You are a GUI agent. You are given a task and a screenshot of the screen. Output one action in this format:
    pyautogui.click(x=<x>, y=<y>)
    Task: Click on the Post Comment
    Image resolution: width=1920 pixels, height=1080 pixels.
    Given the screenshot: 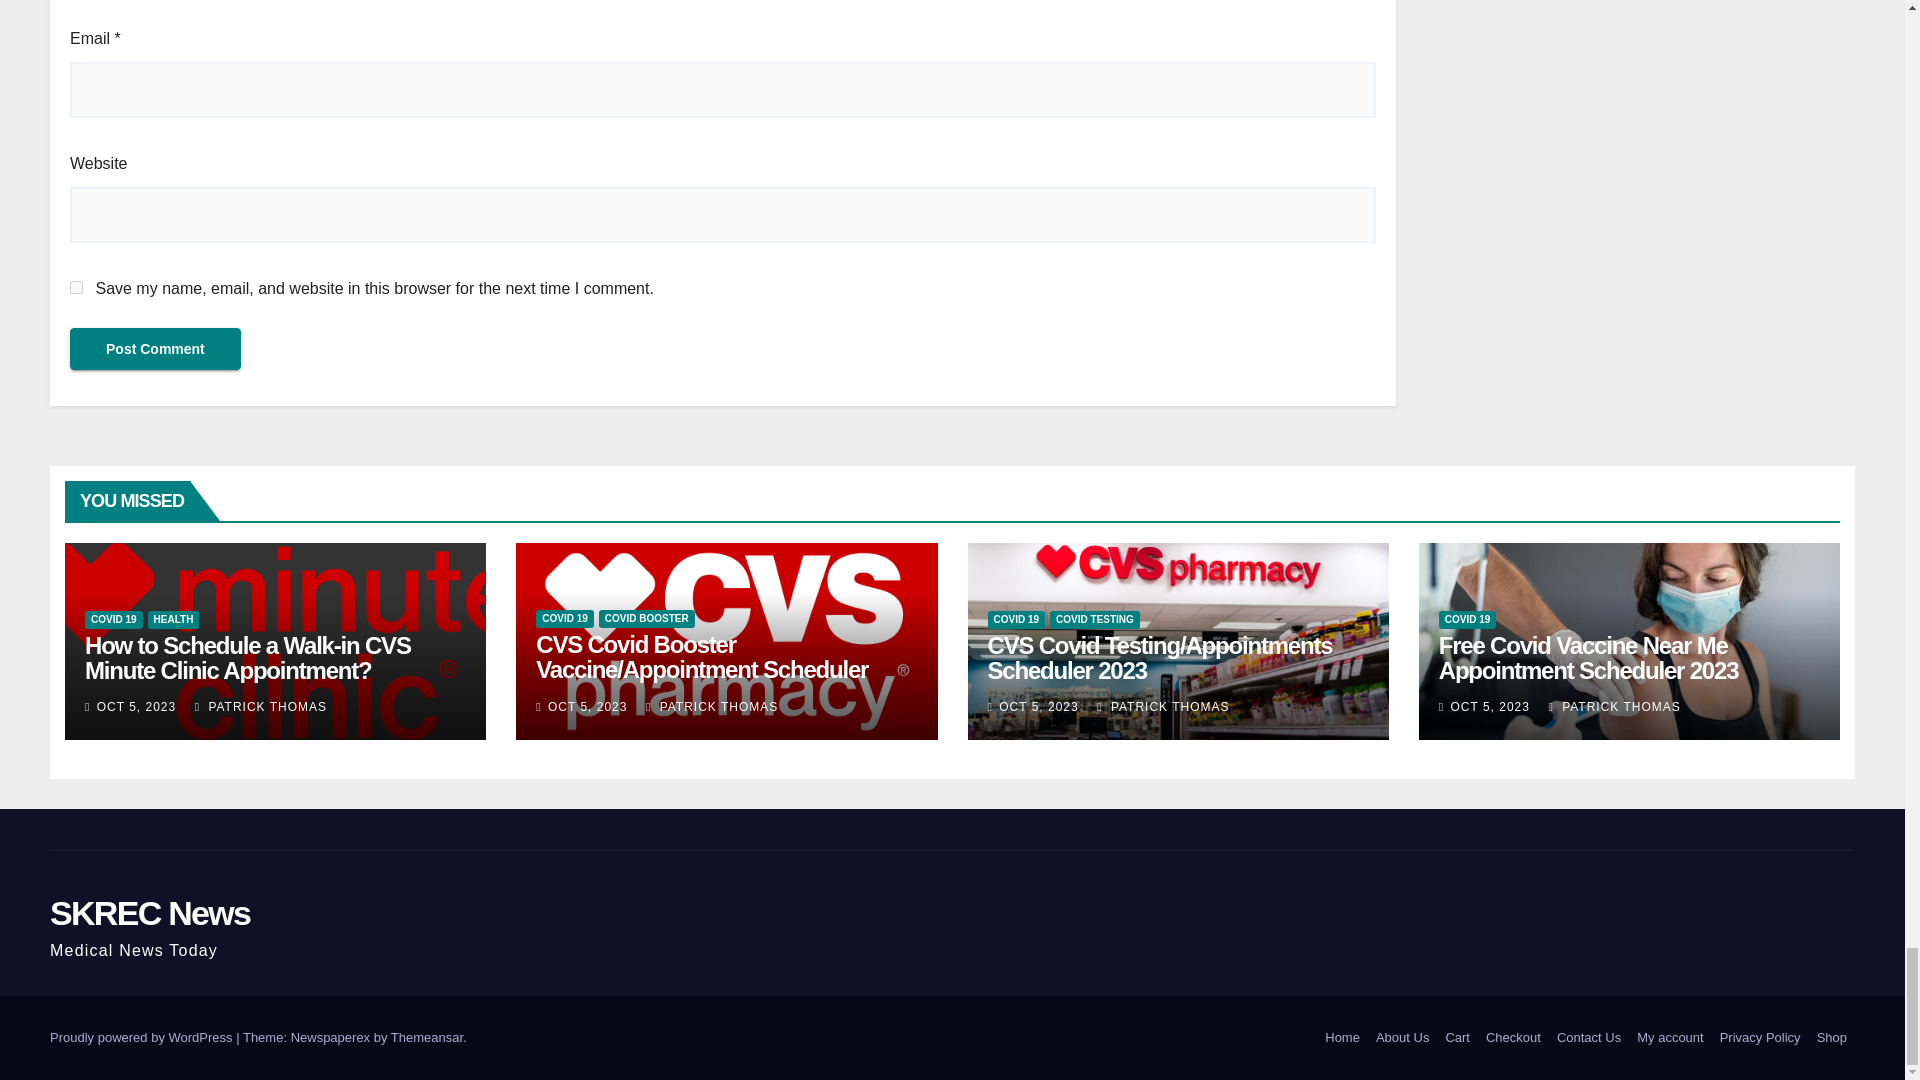 What is the action you would take?
    pyautogui.click(x=155, y=349)
    